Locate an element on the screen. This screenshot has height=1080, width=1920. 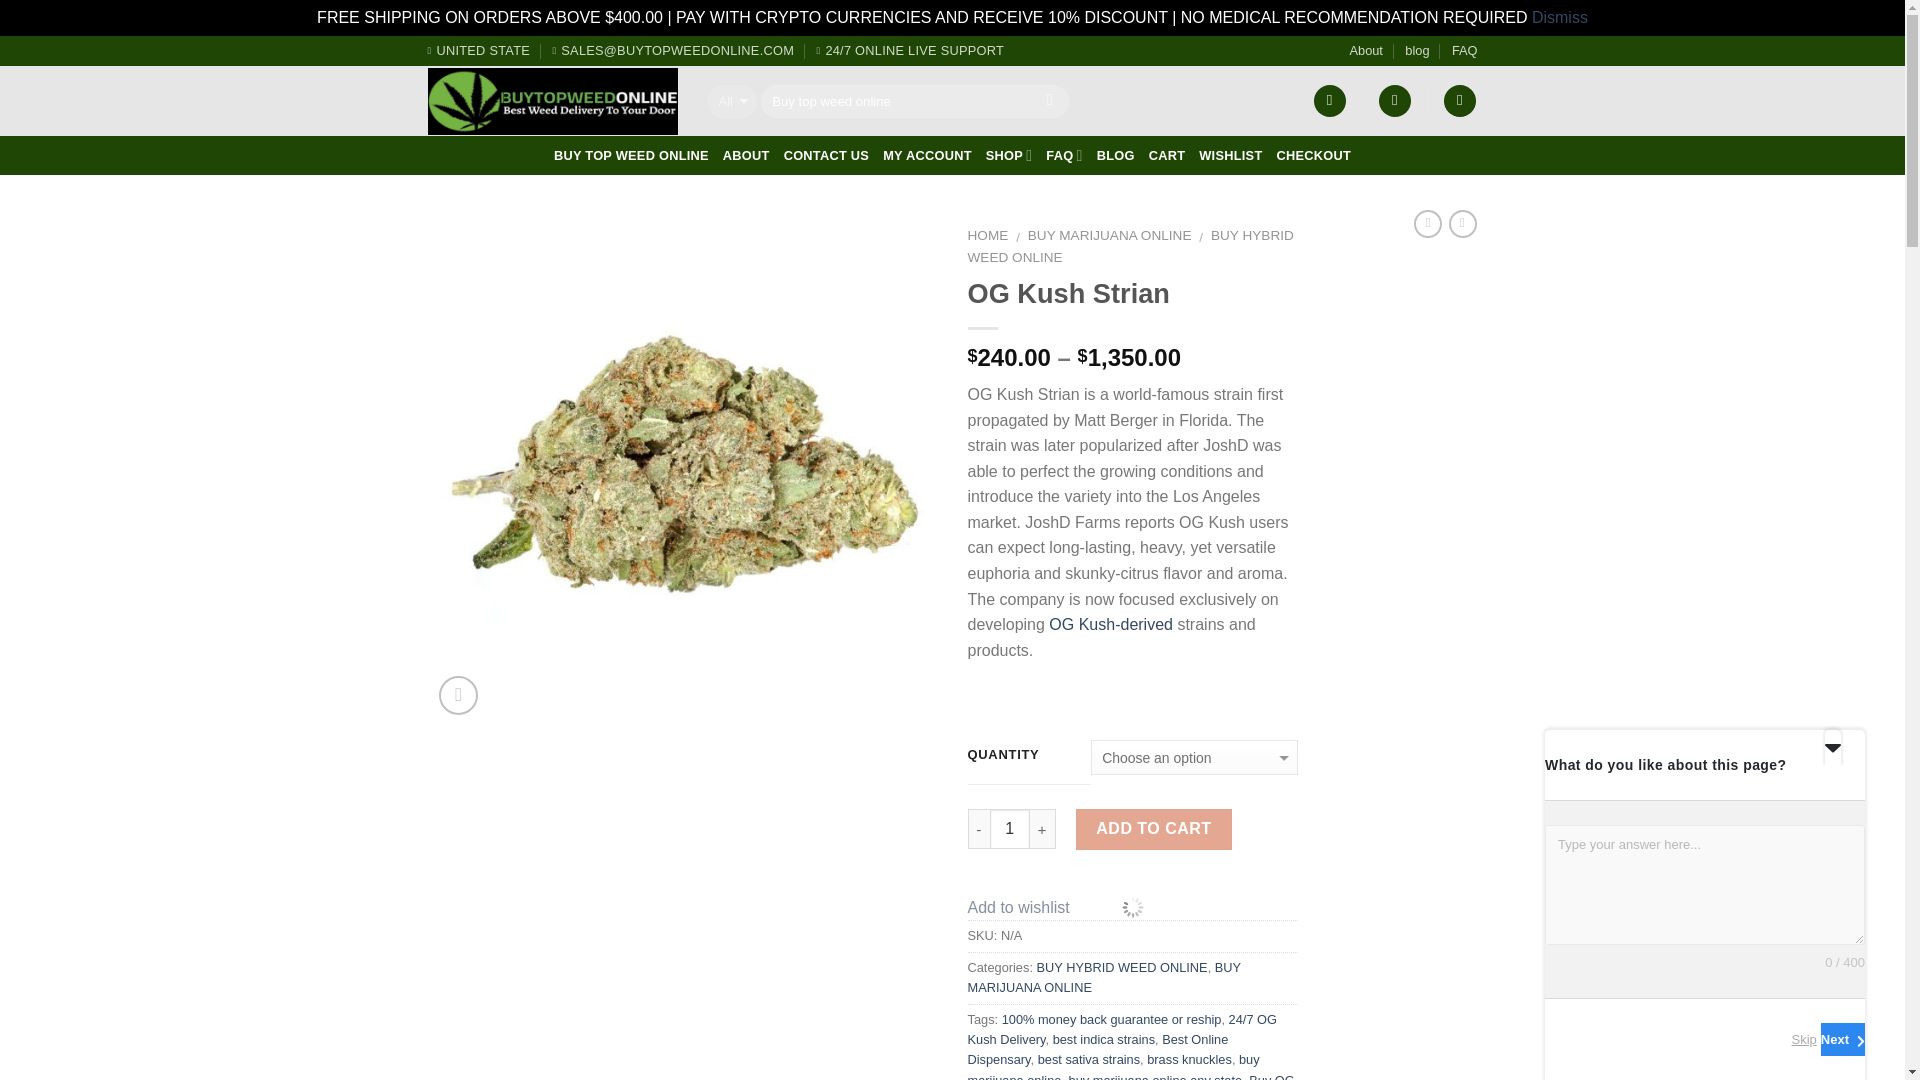
blog is located at coordinates (1416, 50).